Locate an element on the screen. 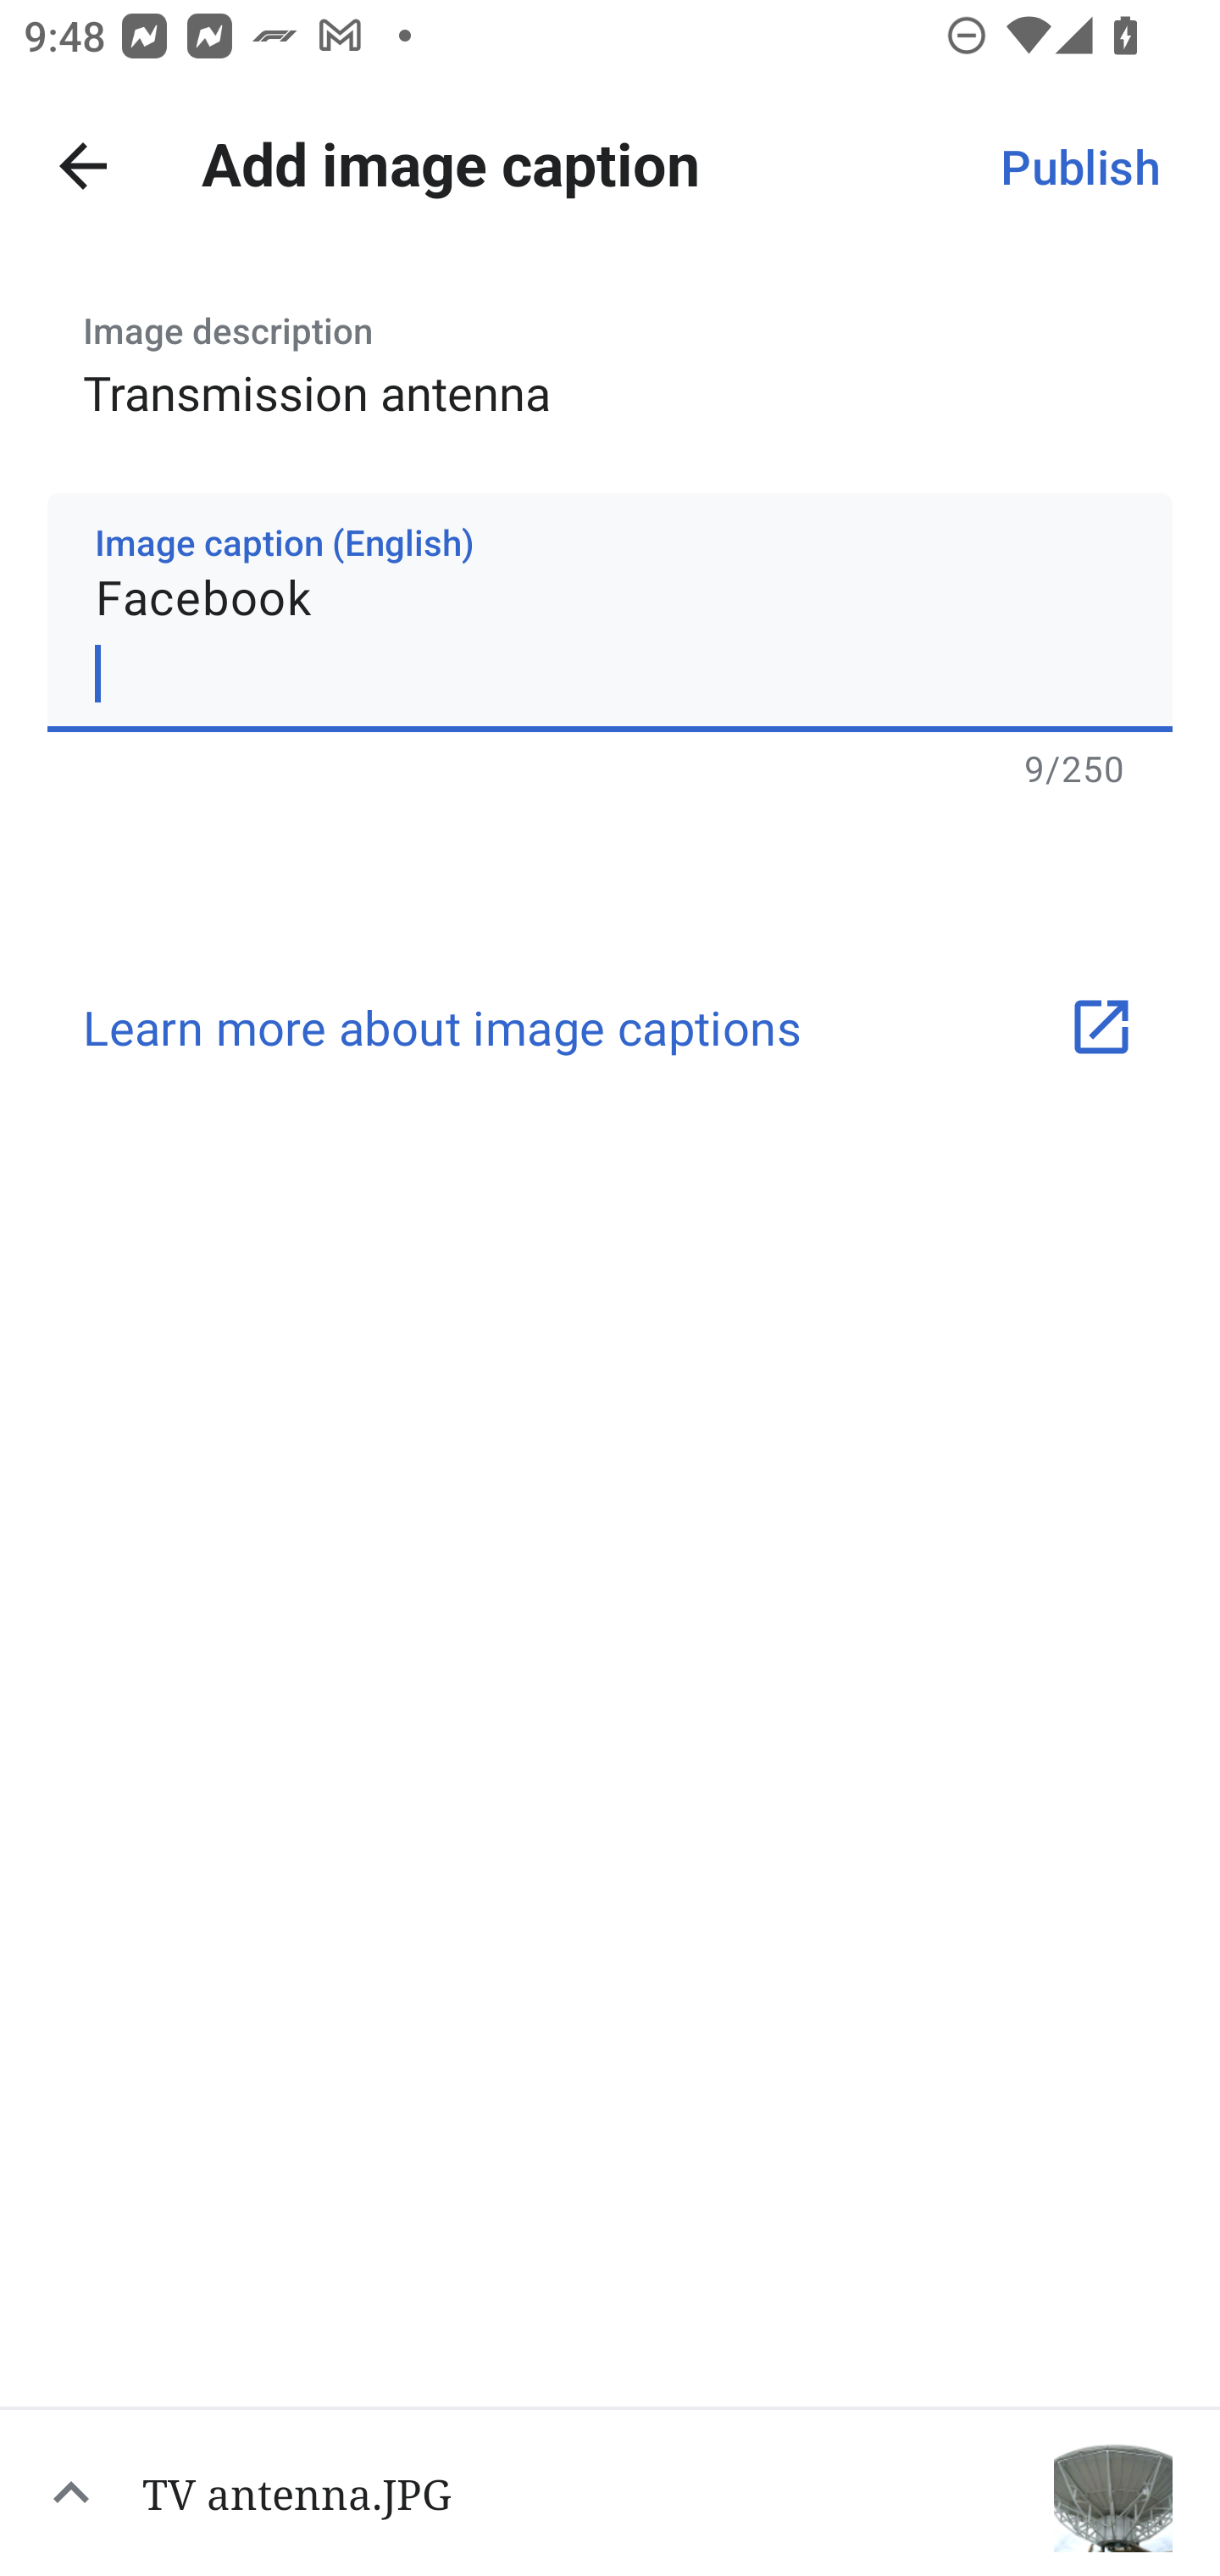 Image resolution: width=1220 pixels, height=2576 pixels. Cancel is located at coordinates (83, 166).